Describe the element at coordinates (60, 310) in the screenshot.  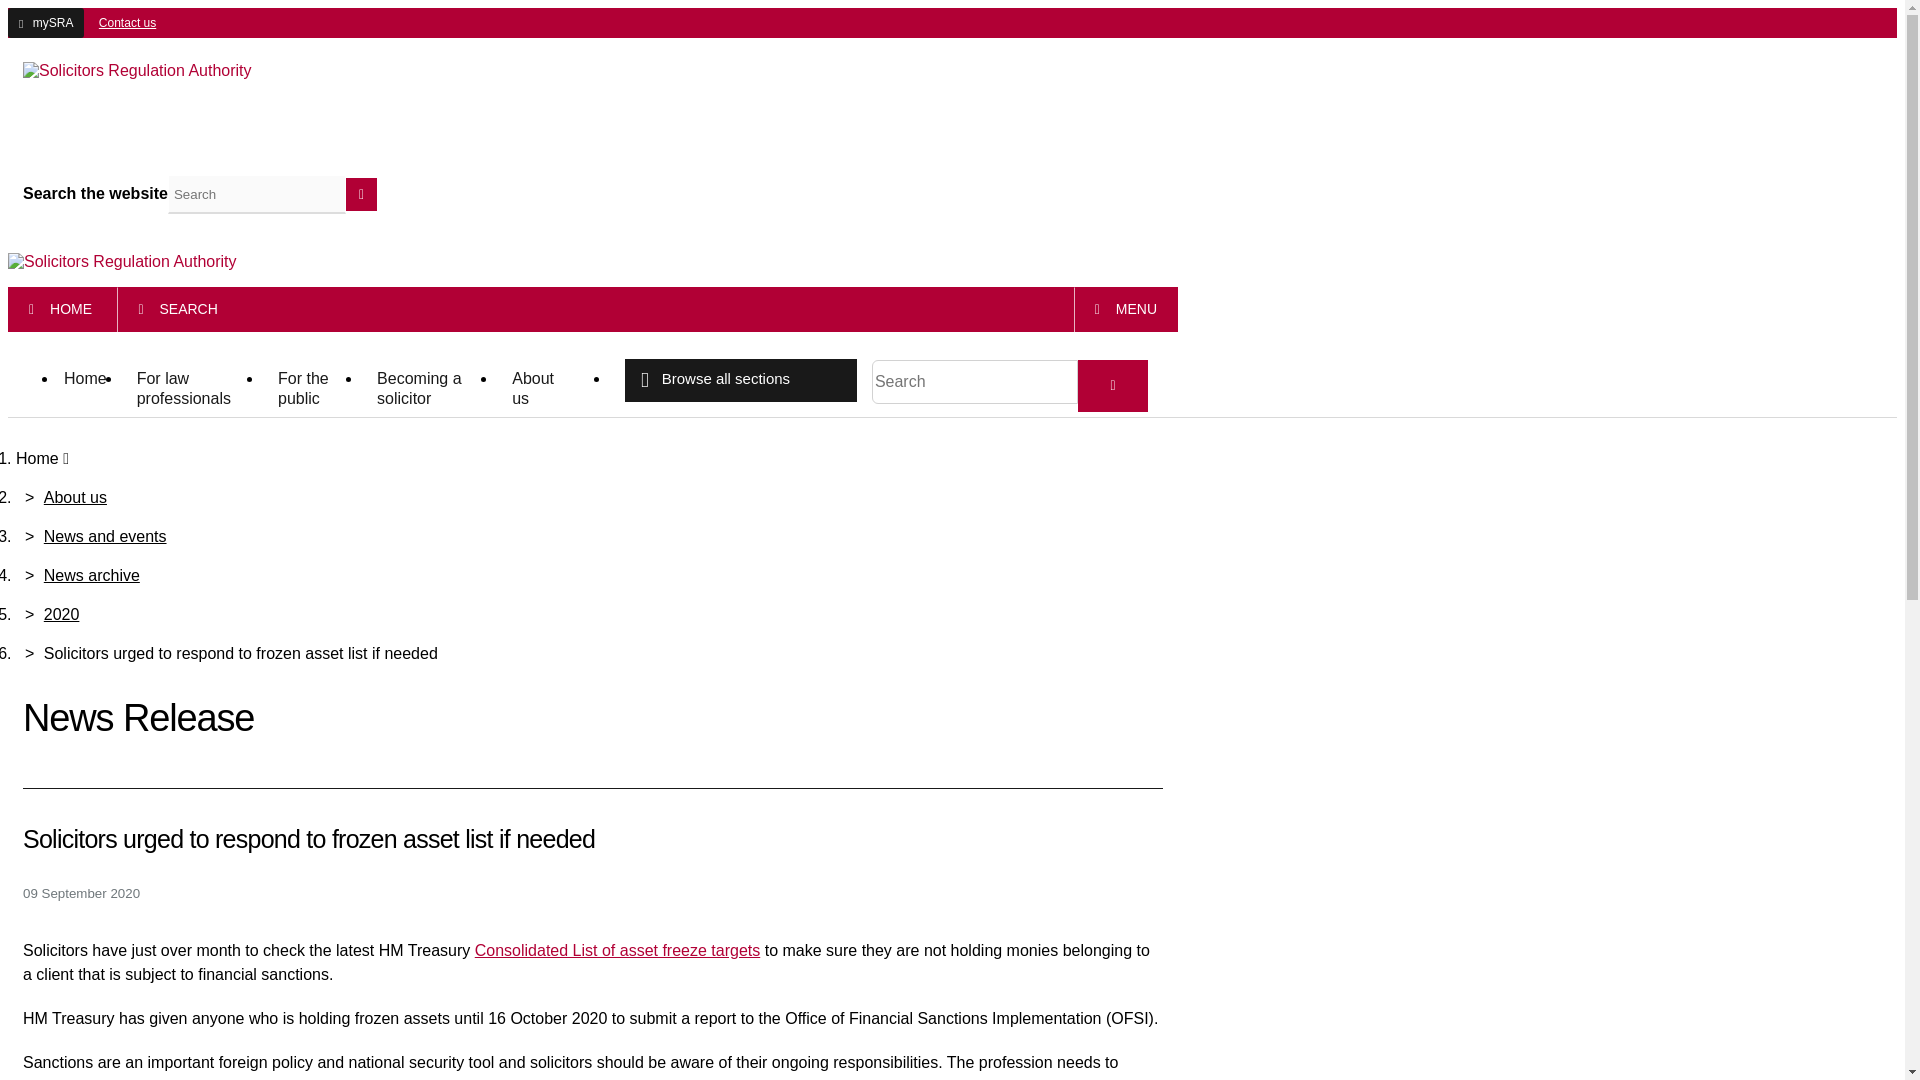
I see `HOME` at that location.